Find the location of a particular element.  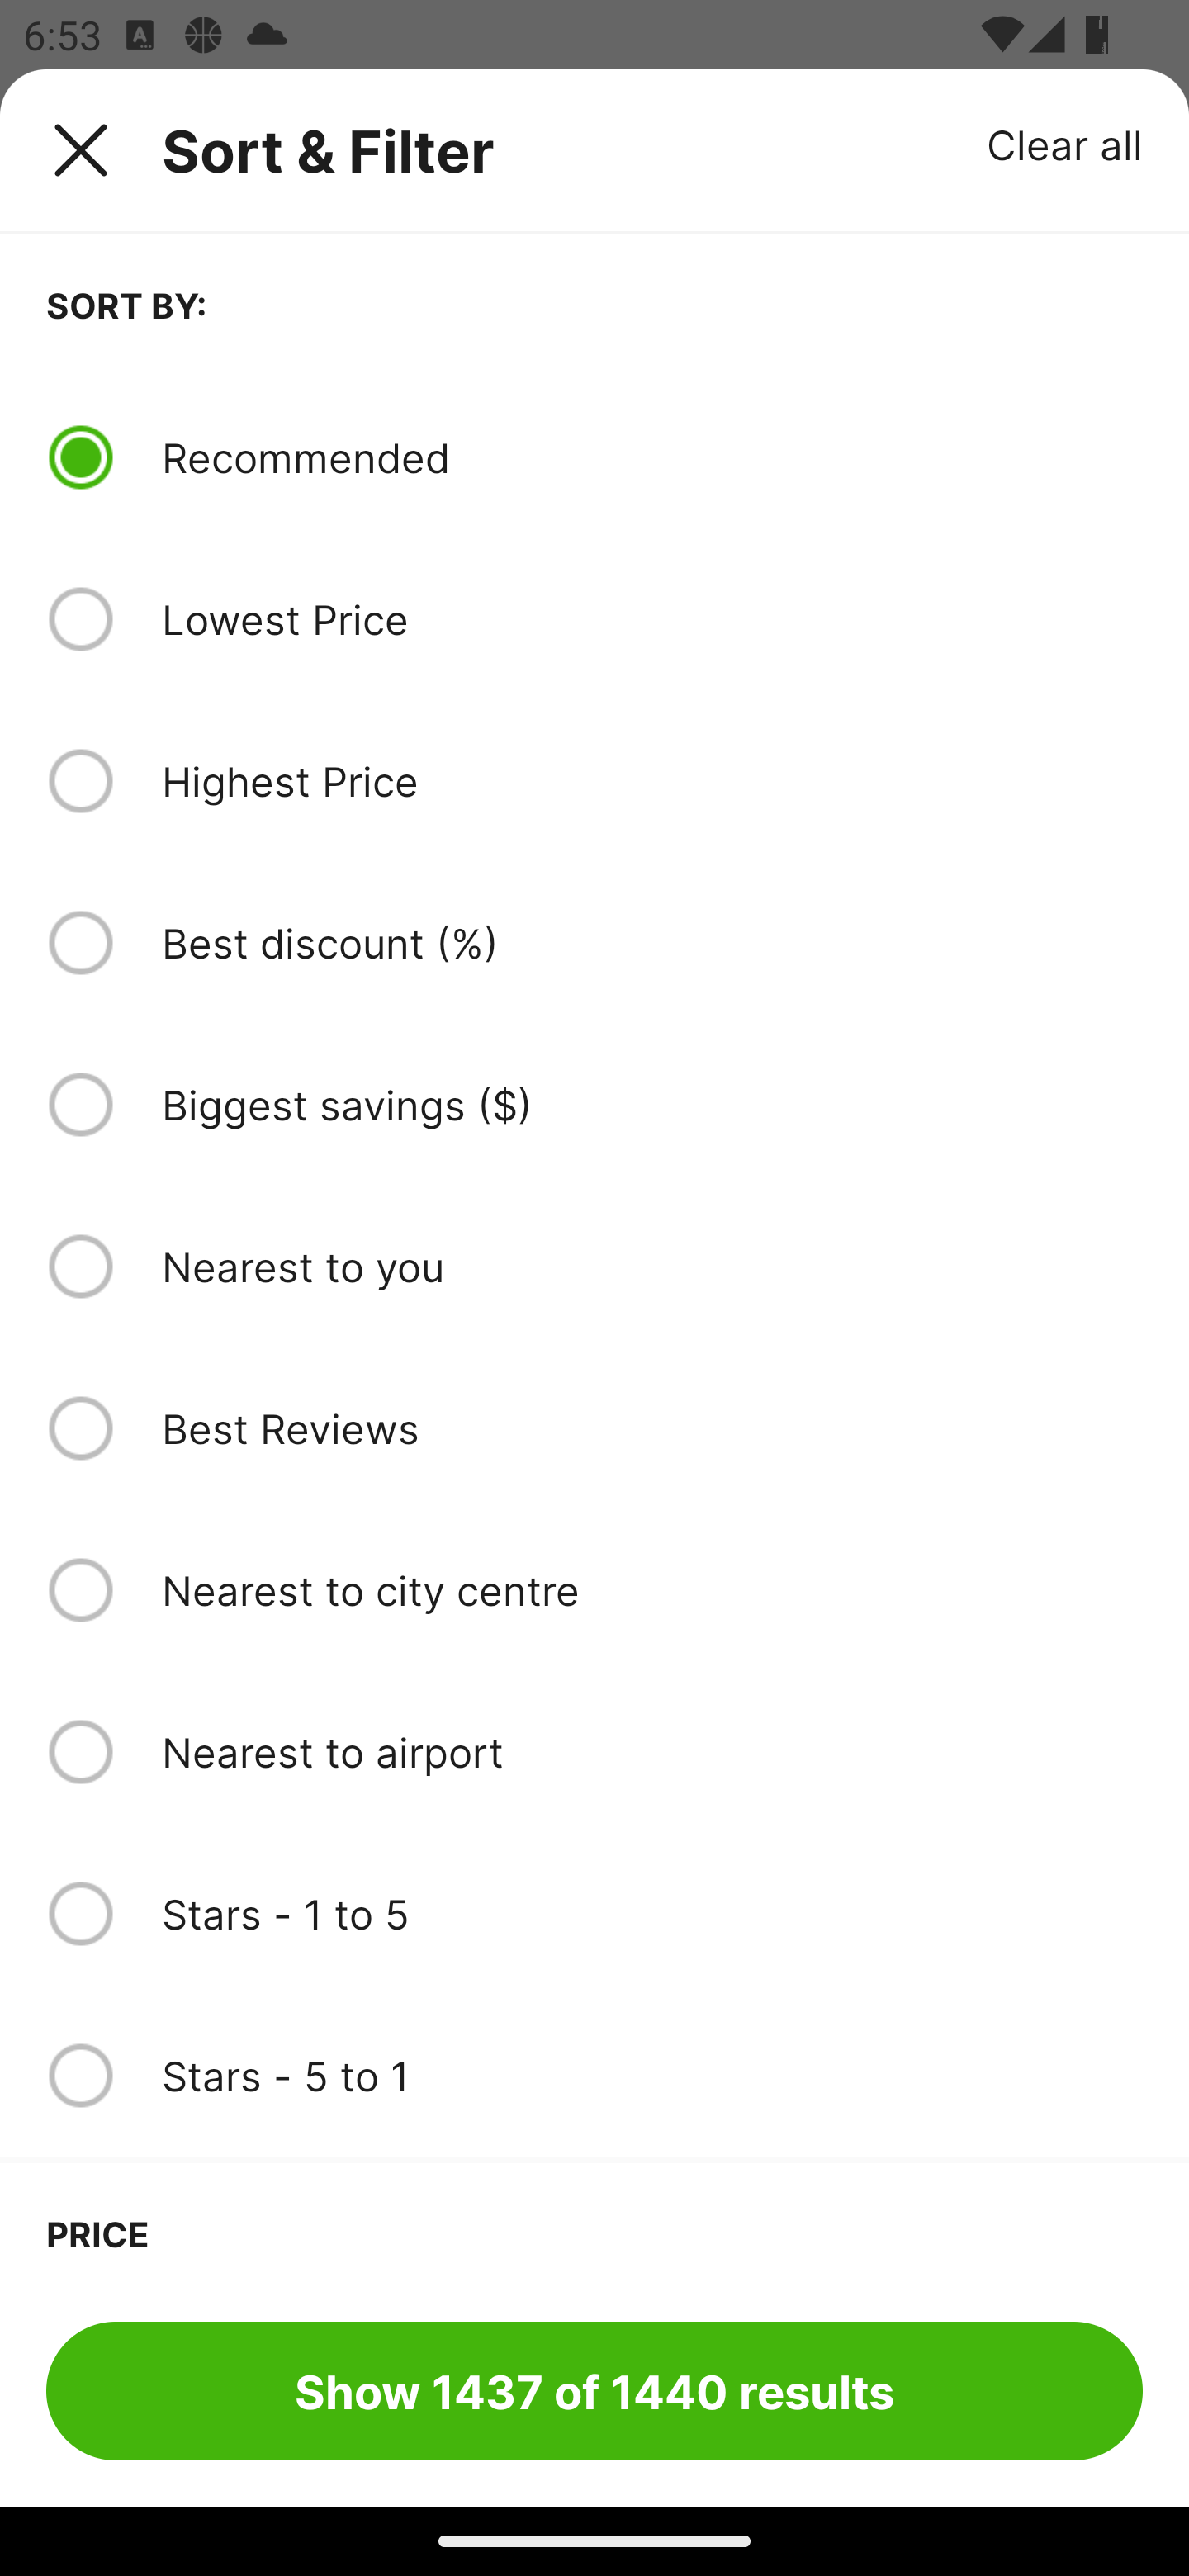

Show 1437 of 1440 results is located at coordinates (594, 2390).